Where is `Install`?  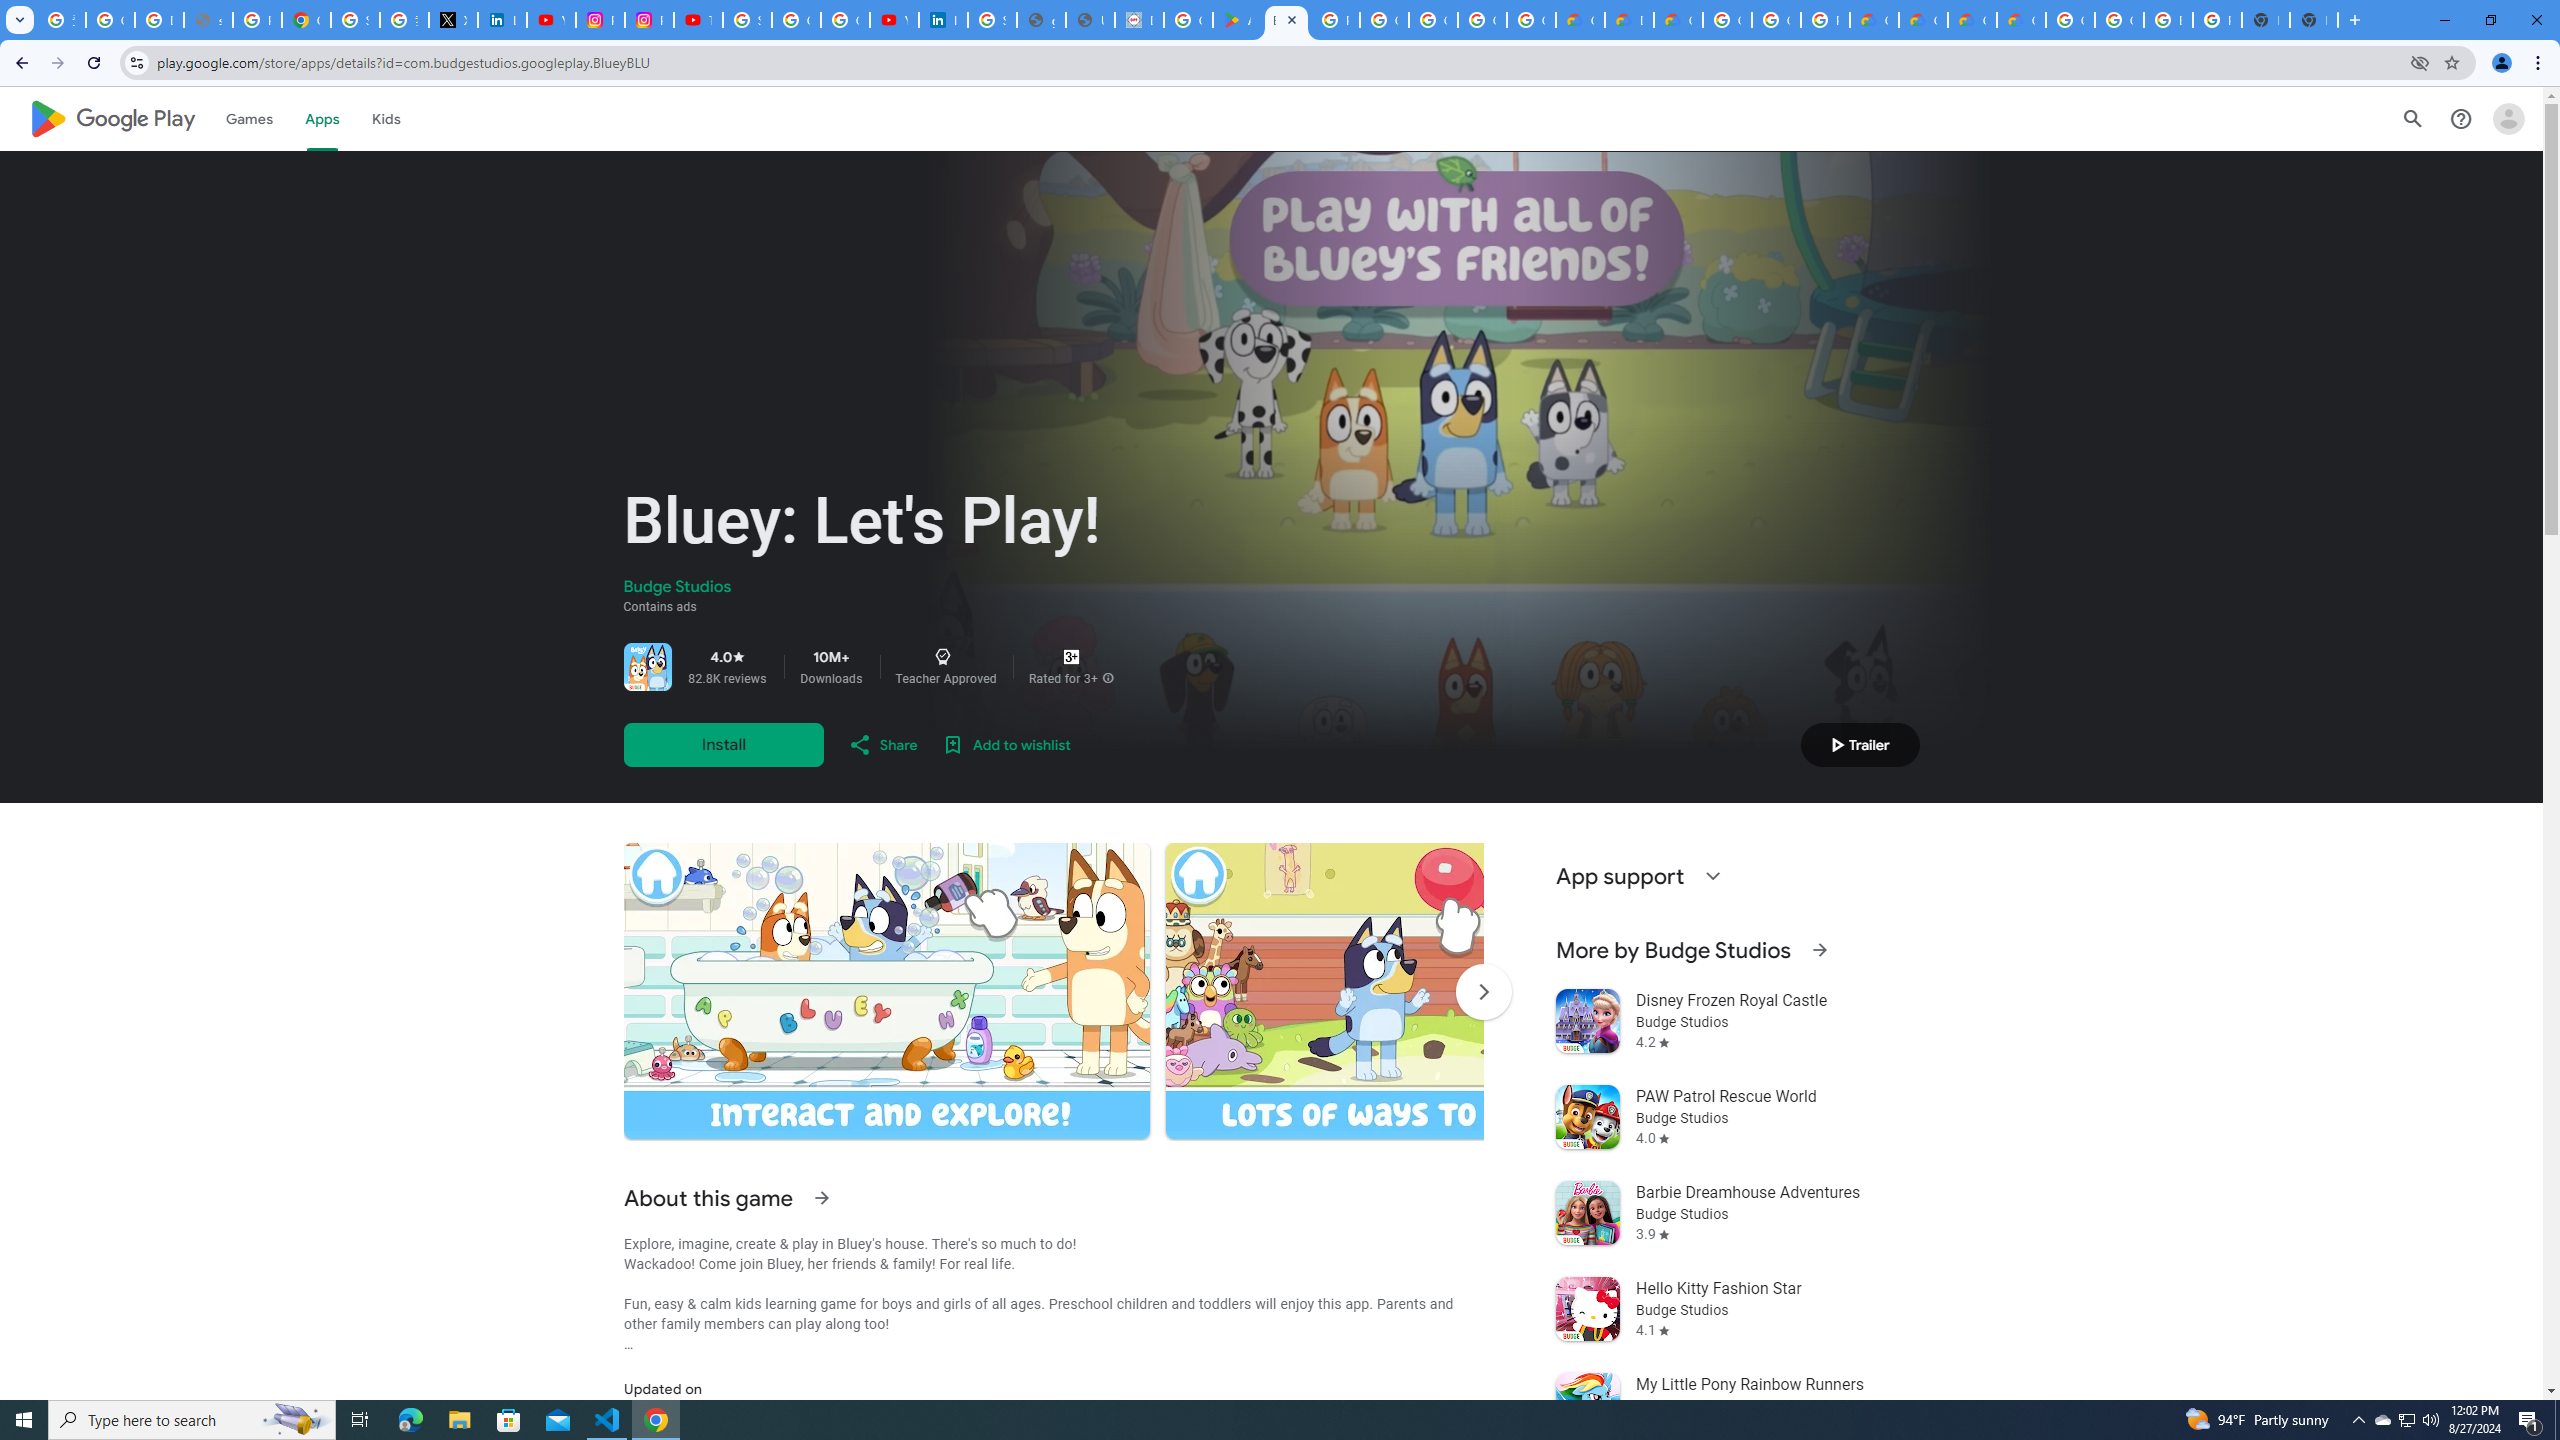
Install is located at coordinates (723, 744).